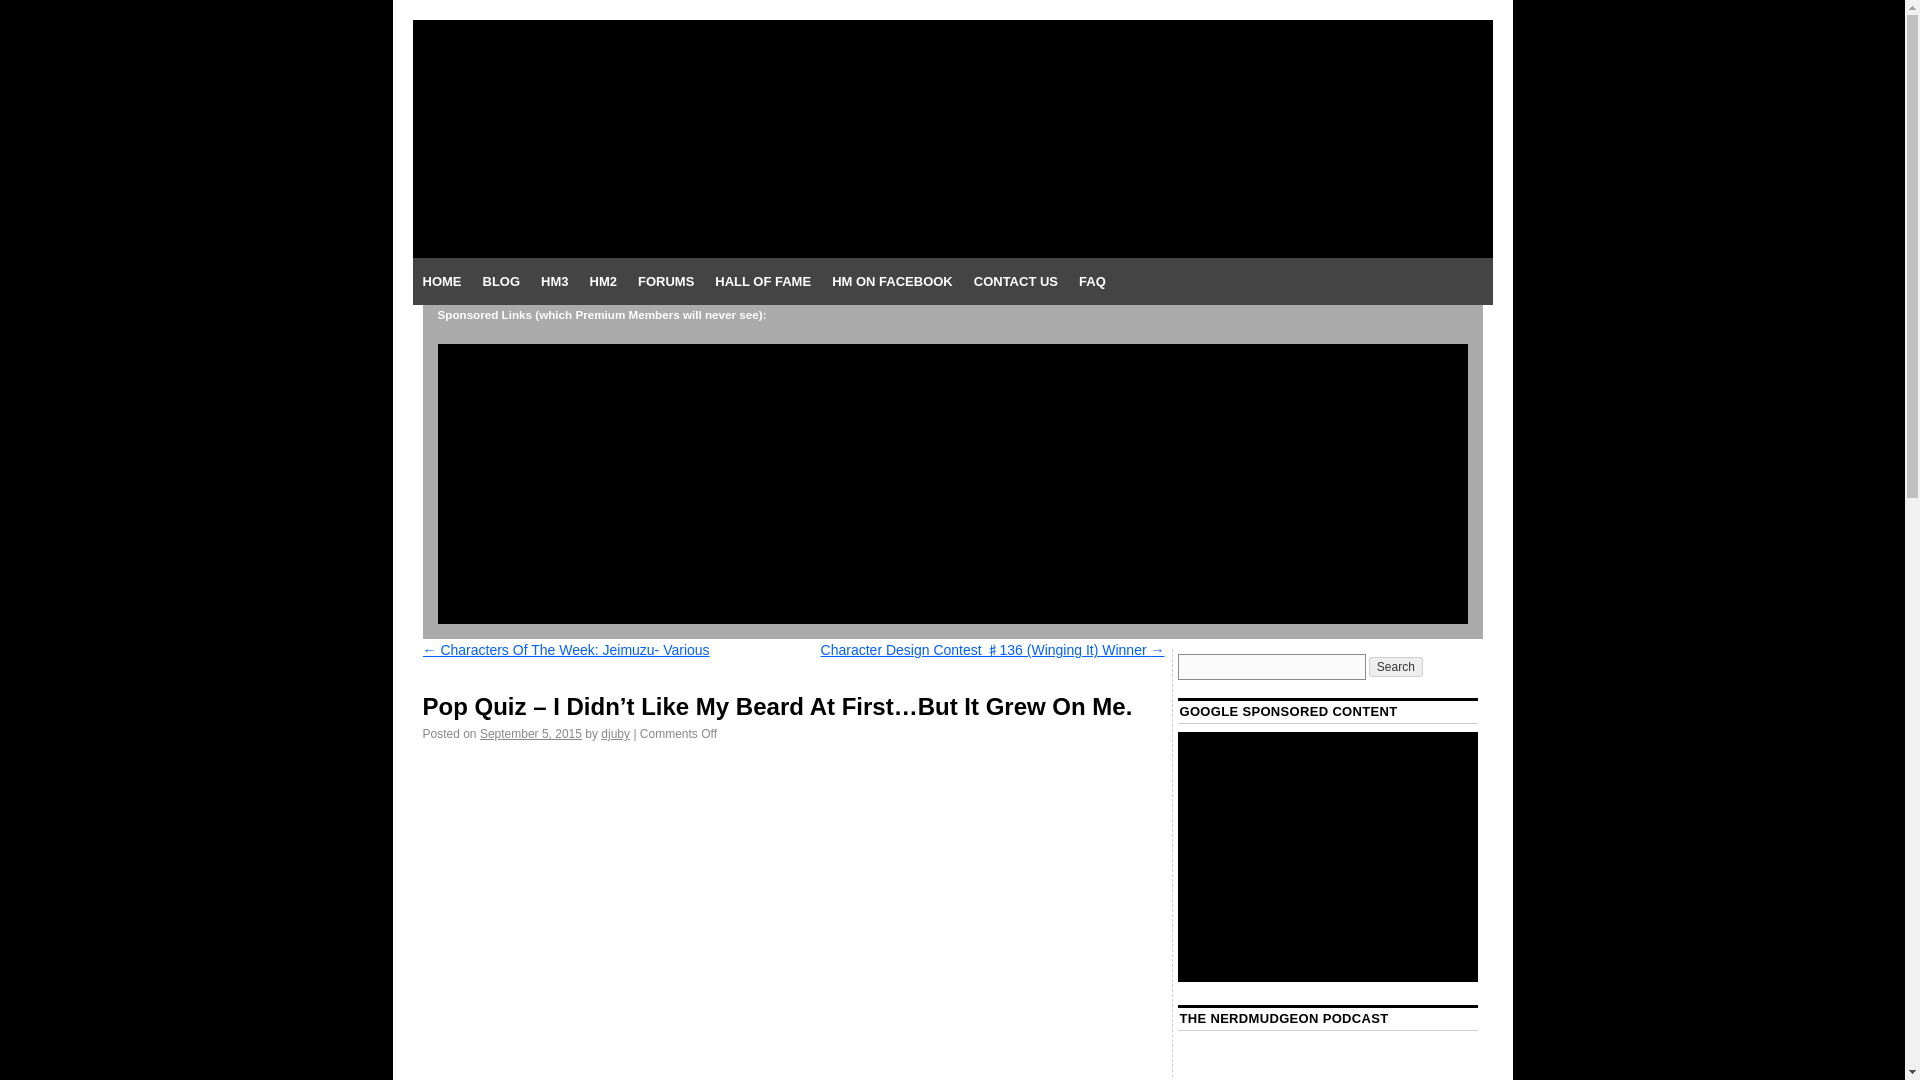 Image resolution: width=1920 pixels, height=1080 pixels. What do you see at coordinates (500, 282) in the screenshot?
I see `BLOG` at bounding box center [500, 282].